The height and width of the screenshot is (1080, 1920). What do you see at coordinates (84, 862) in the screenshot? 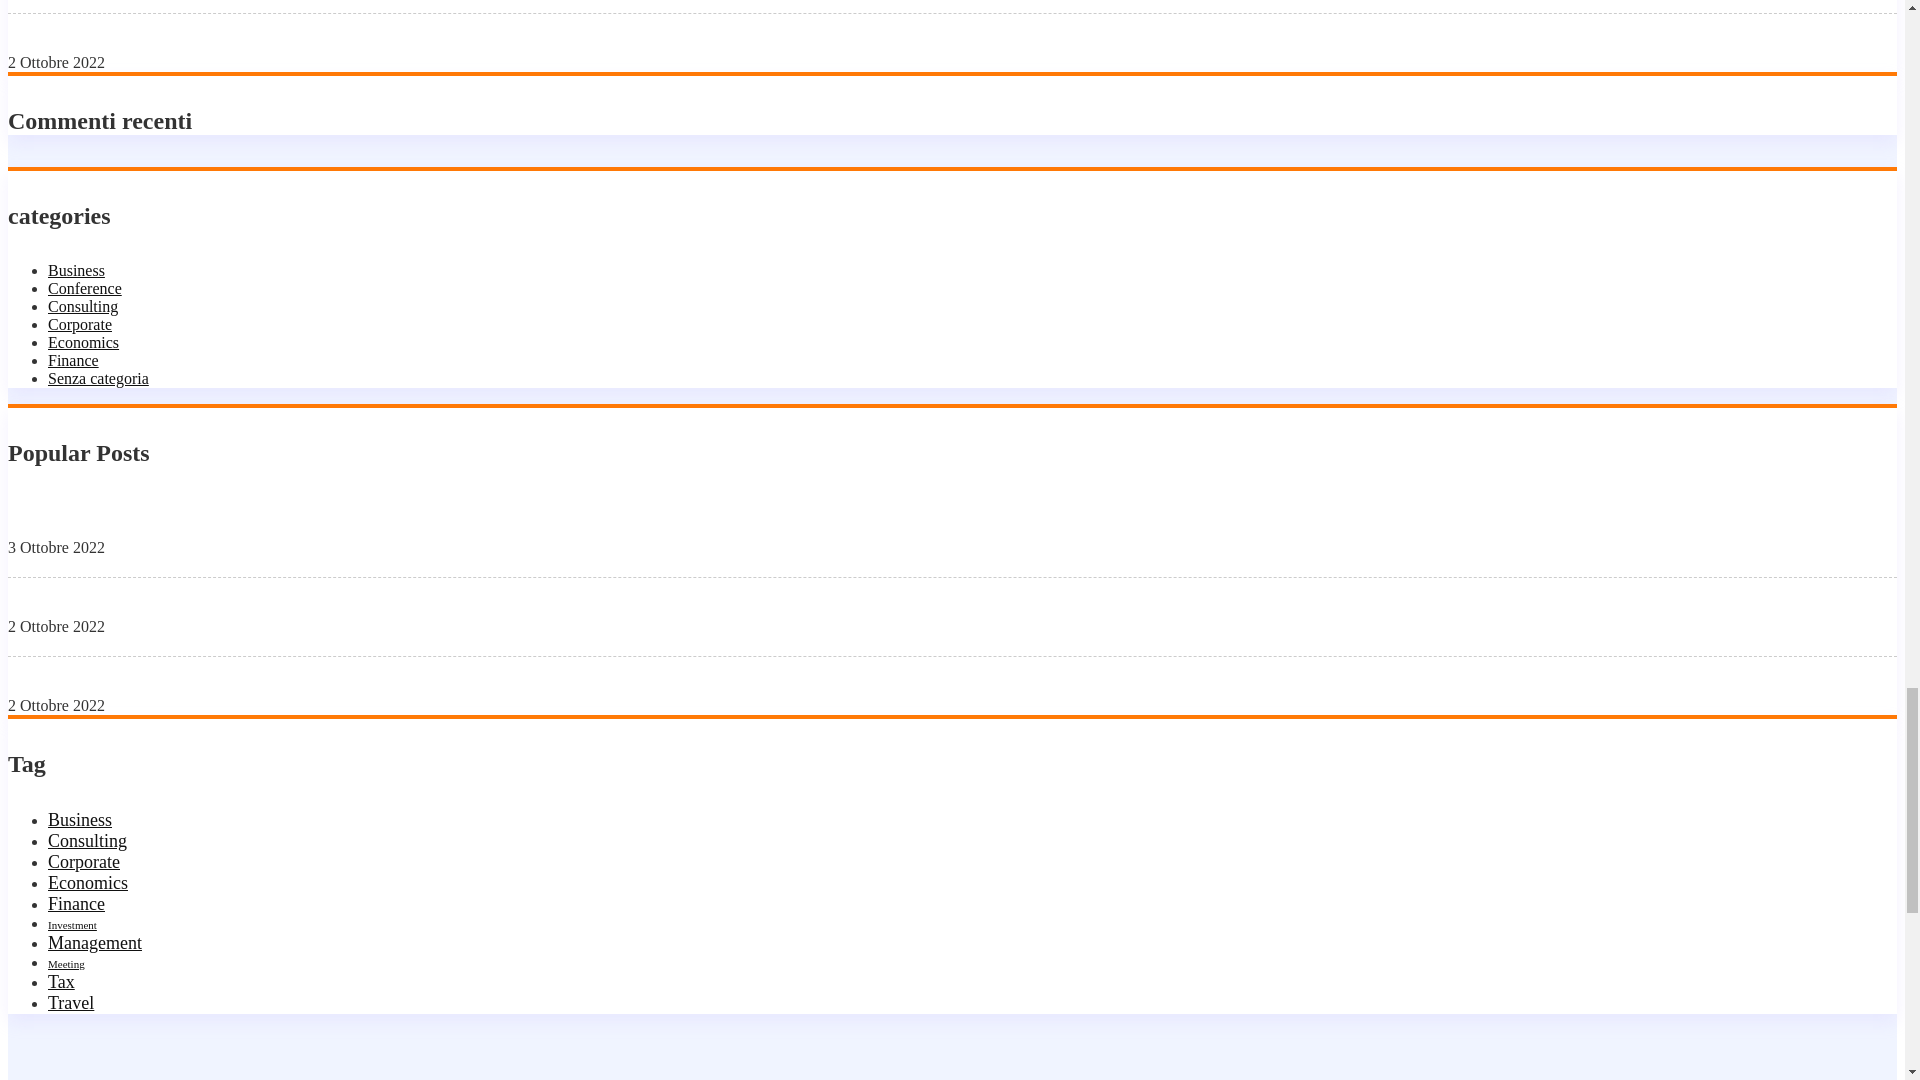
I see `Corporate` at bounding box center [84, 862].